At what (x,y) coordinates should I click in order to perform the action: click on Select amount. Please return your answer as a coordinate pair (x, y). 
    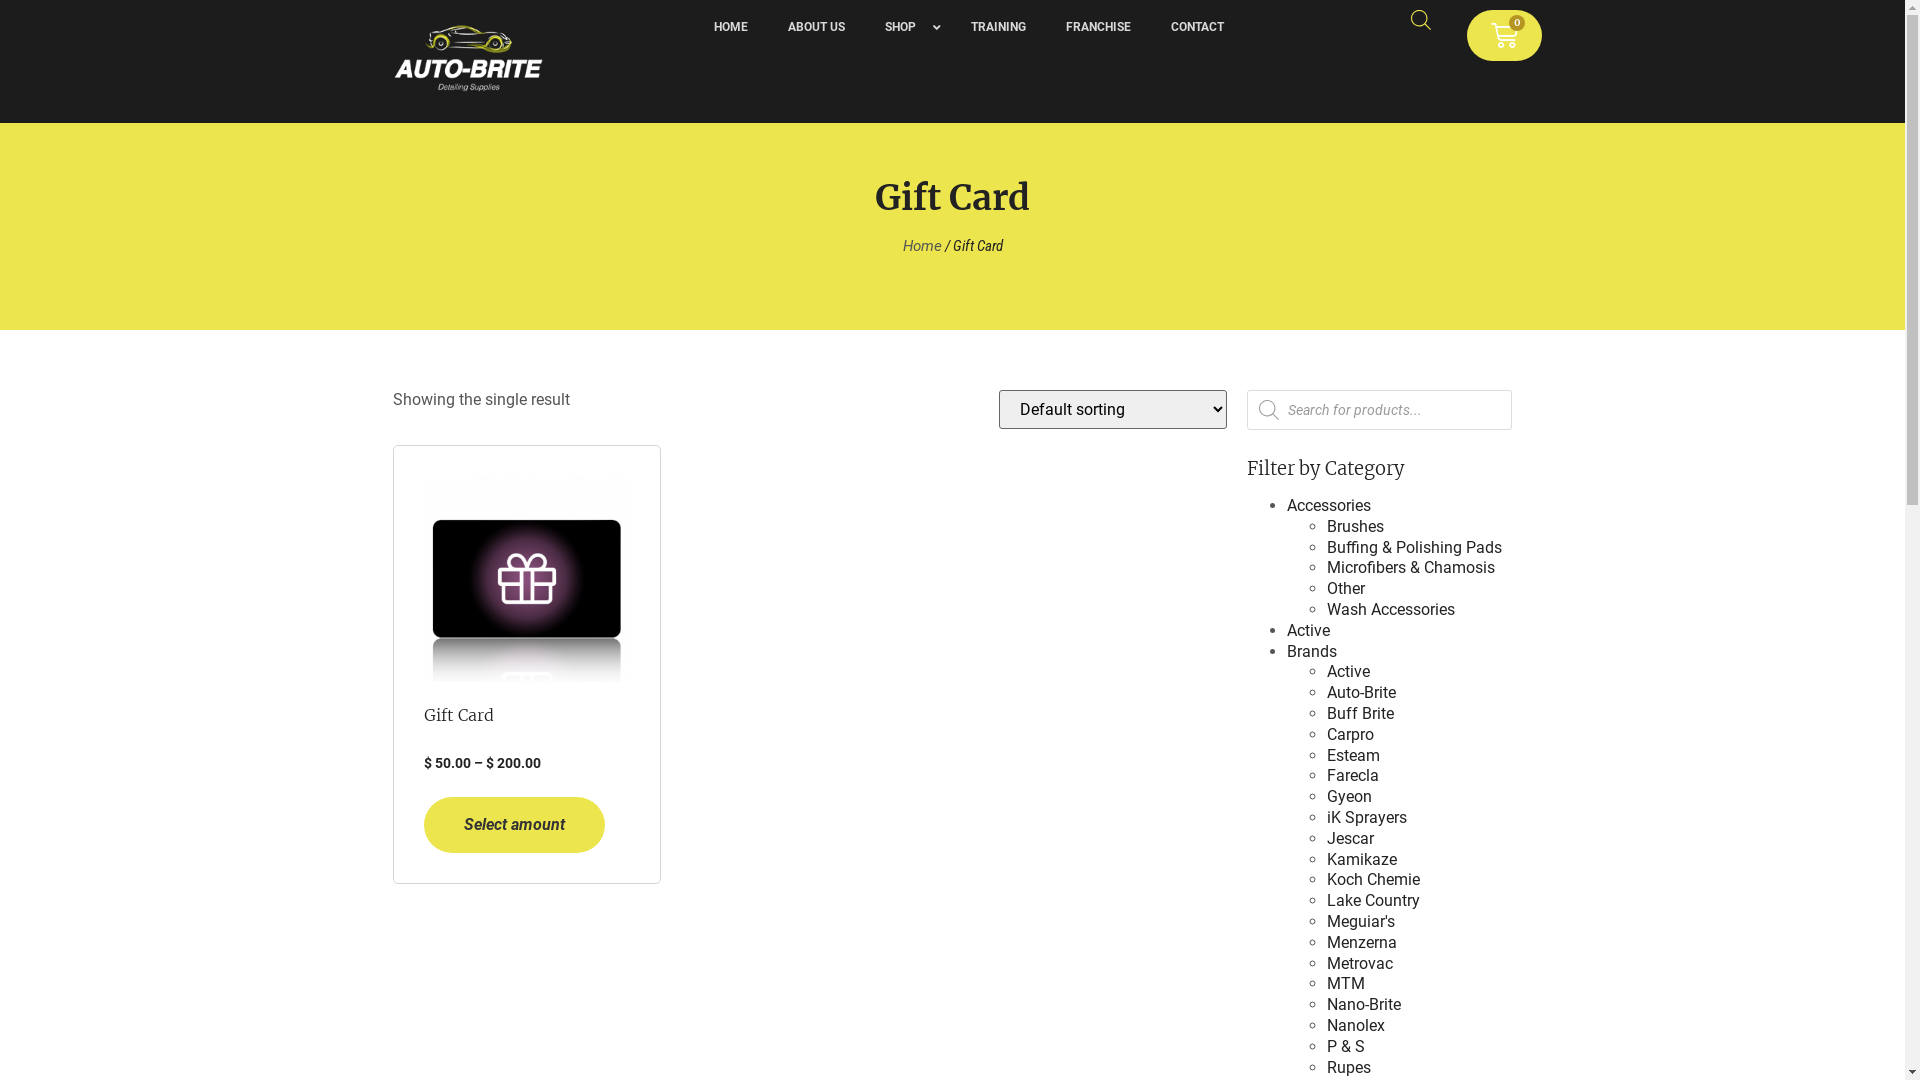
    Looking at the image, I should click on (514, 825).